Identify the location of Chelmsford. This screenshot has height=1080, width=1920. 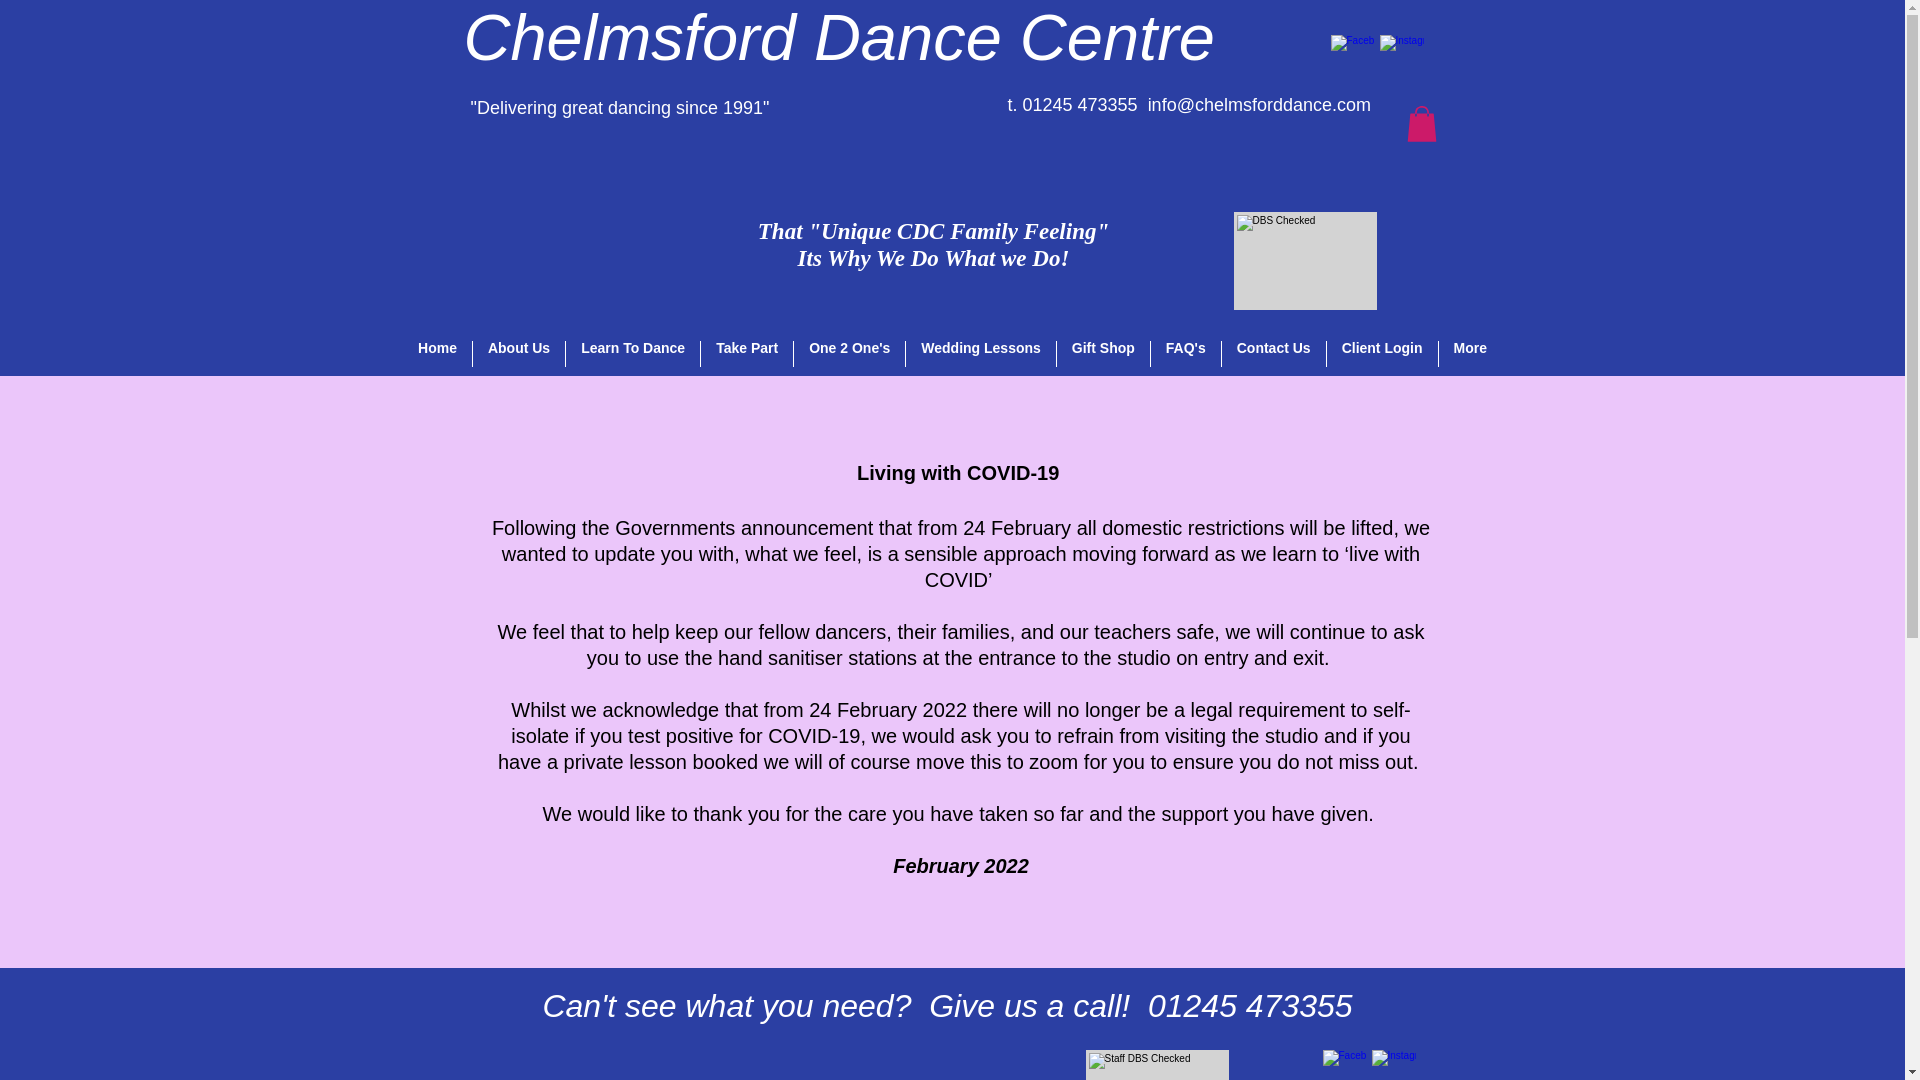
(630, 38).